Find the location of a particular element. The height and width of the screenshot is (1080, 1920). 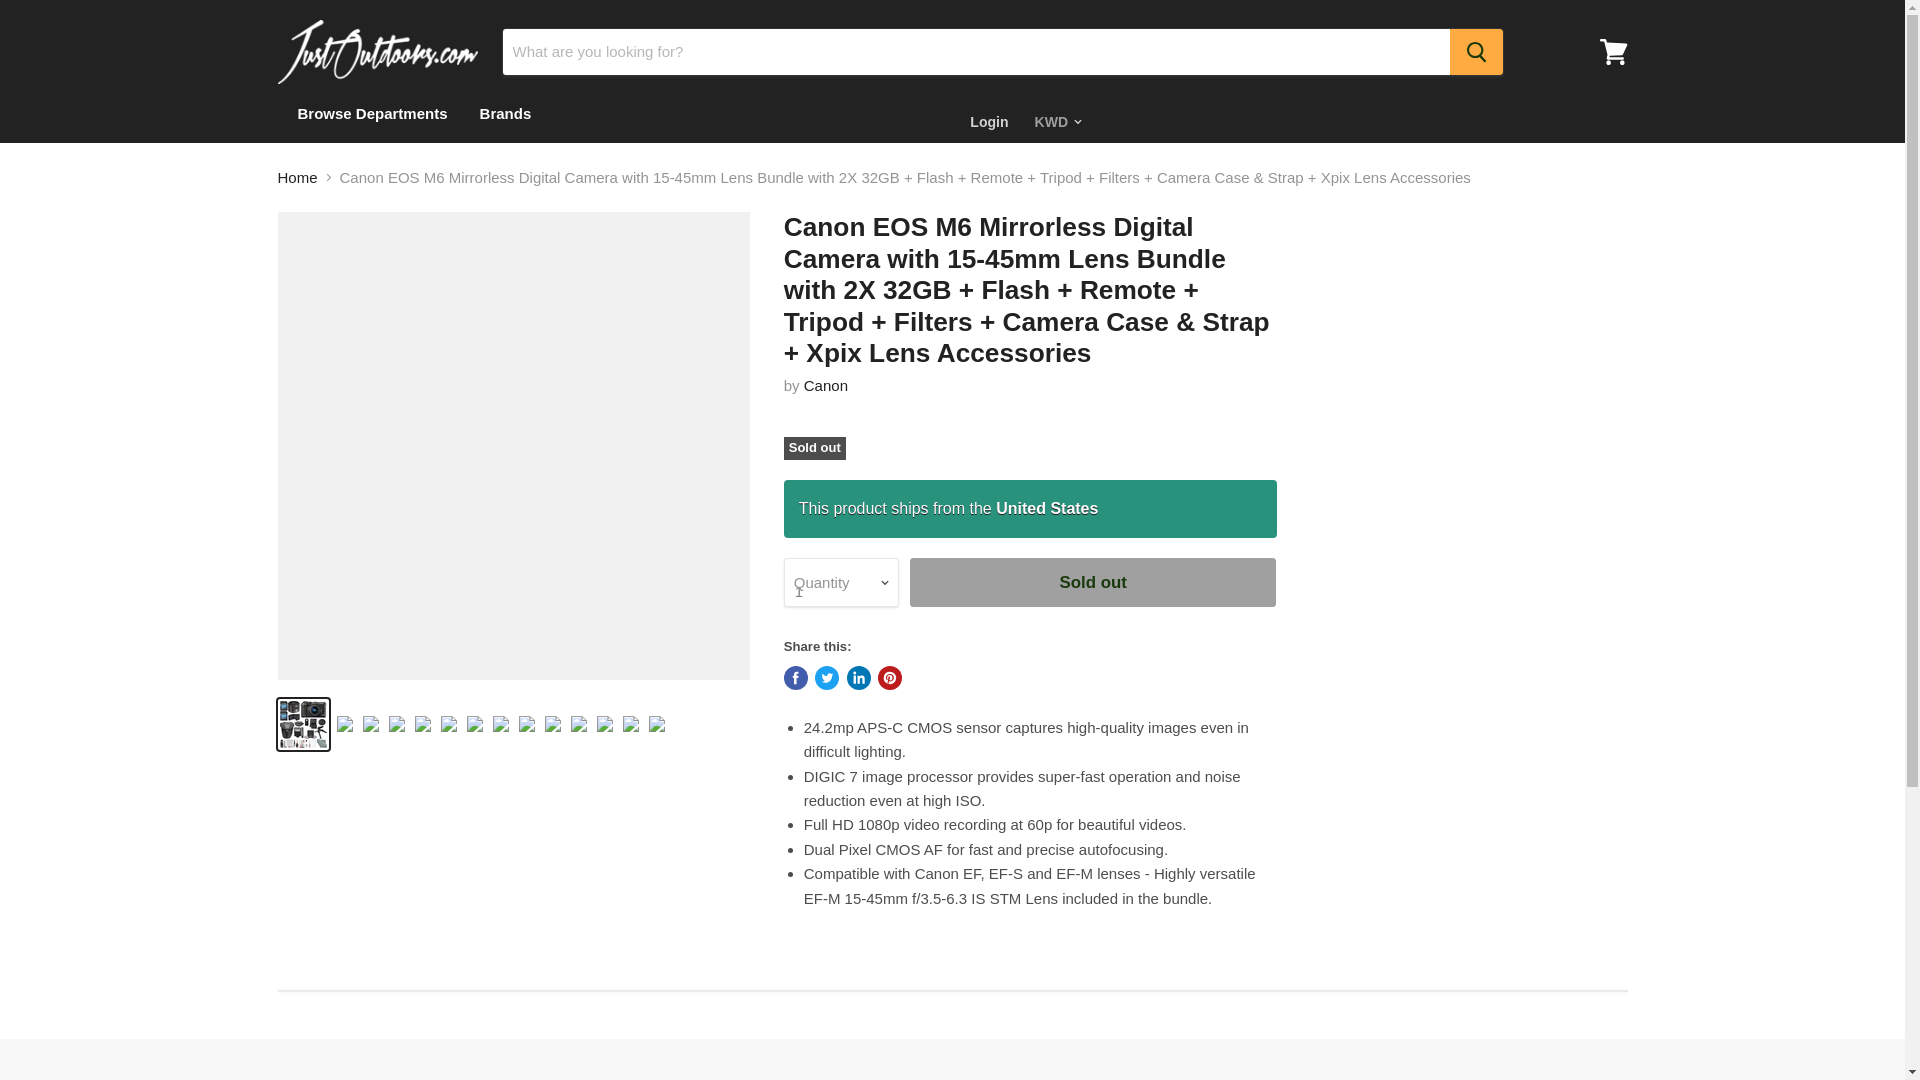

Share on Facebook is located at coordinates (796, 678).